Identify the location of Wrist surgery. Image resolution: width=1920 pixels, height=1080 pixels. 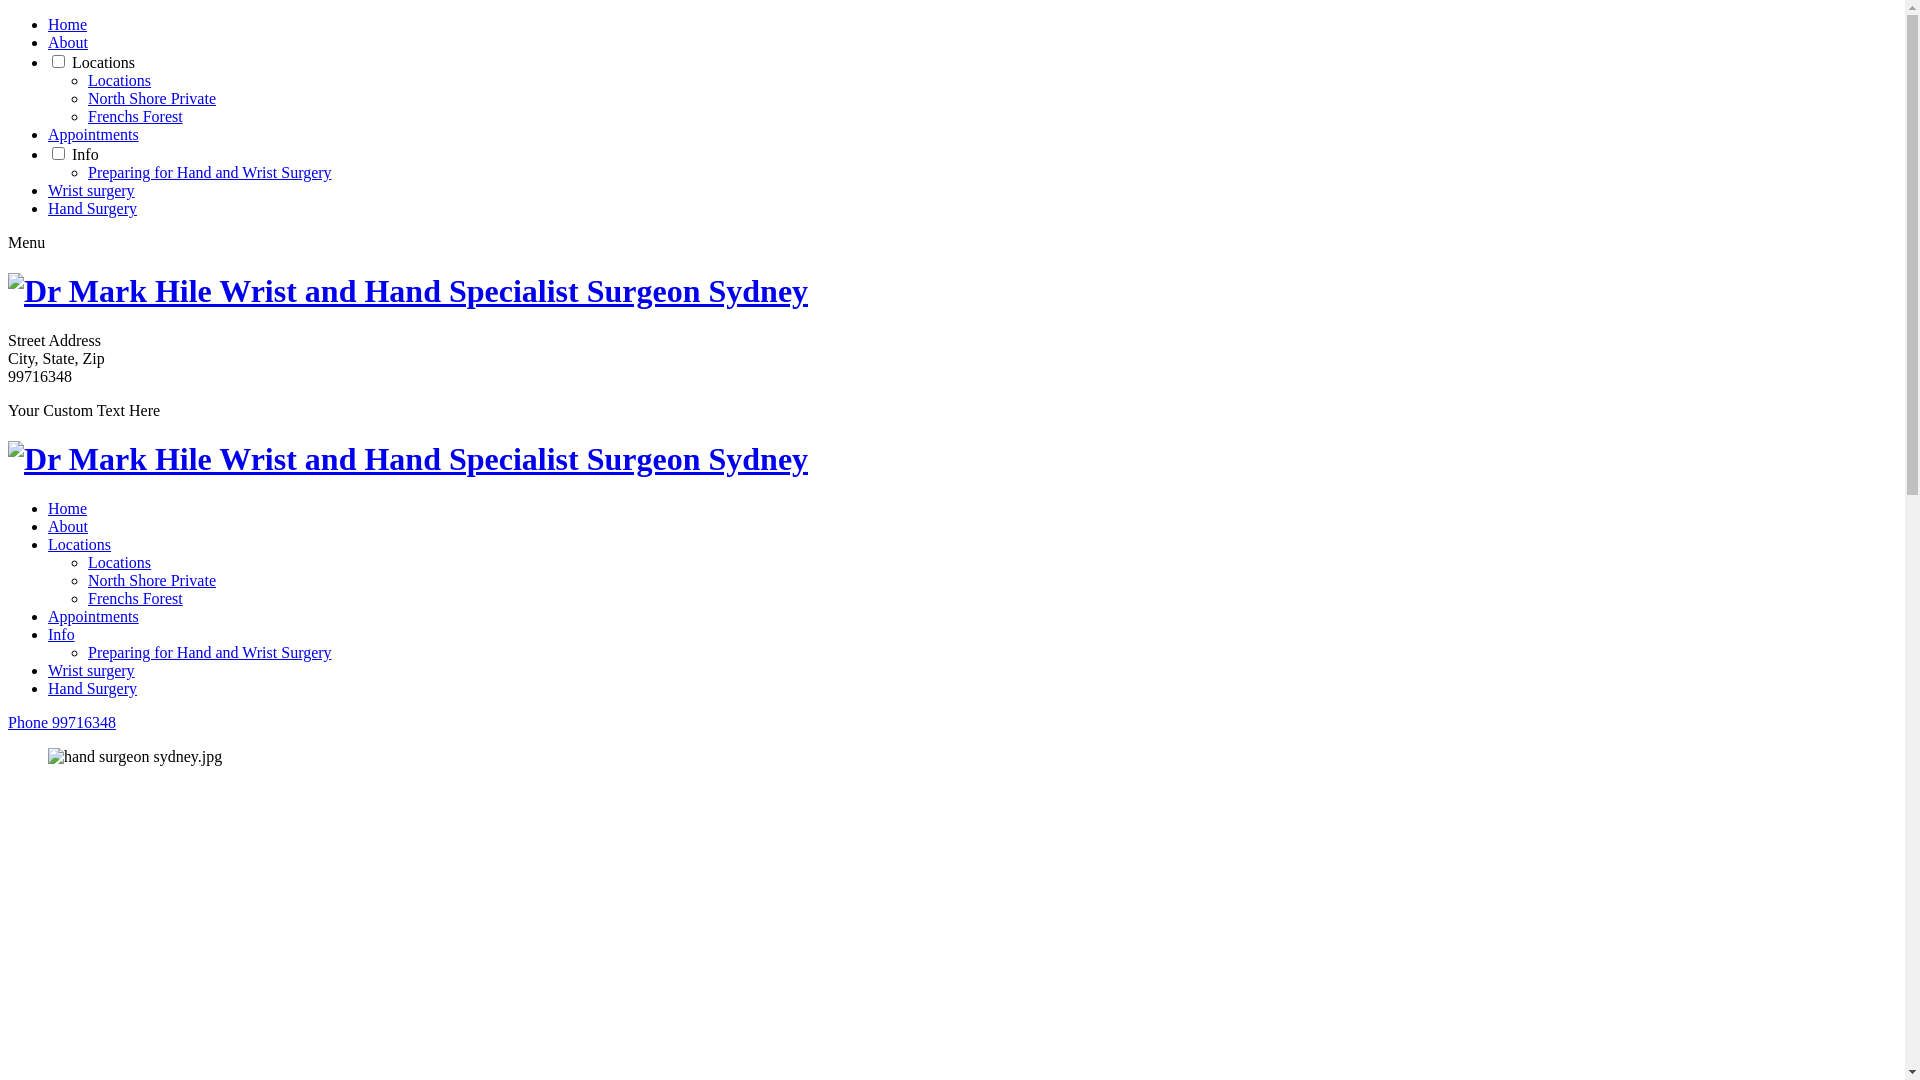
(92, 190).